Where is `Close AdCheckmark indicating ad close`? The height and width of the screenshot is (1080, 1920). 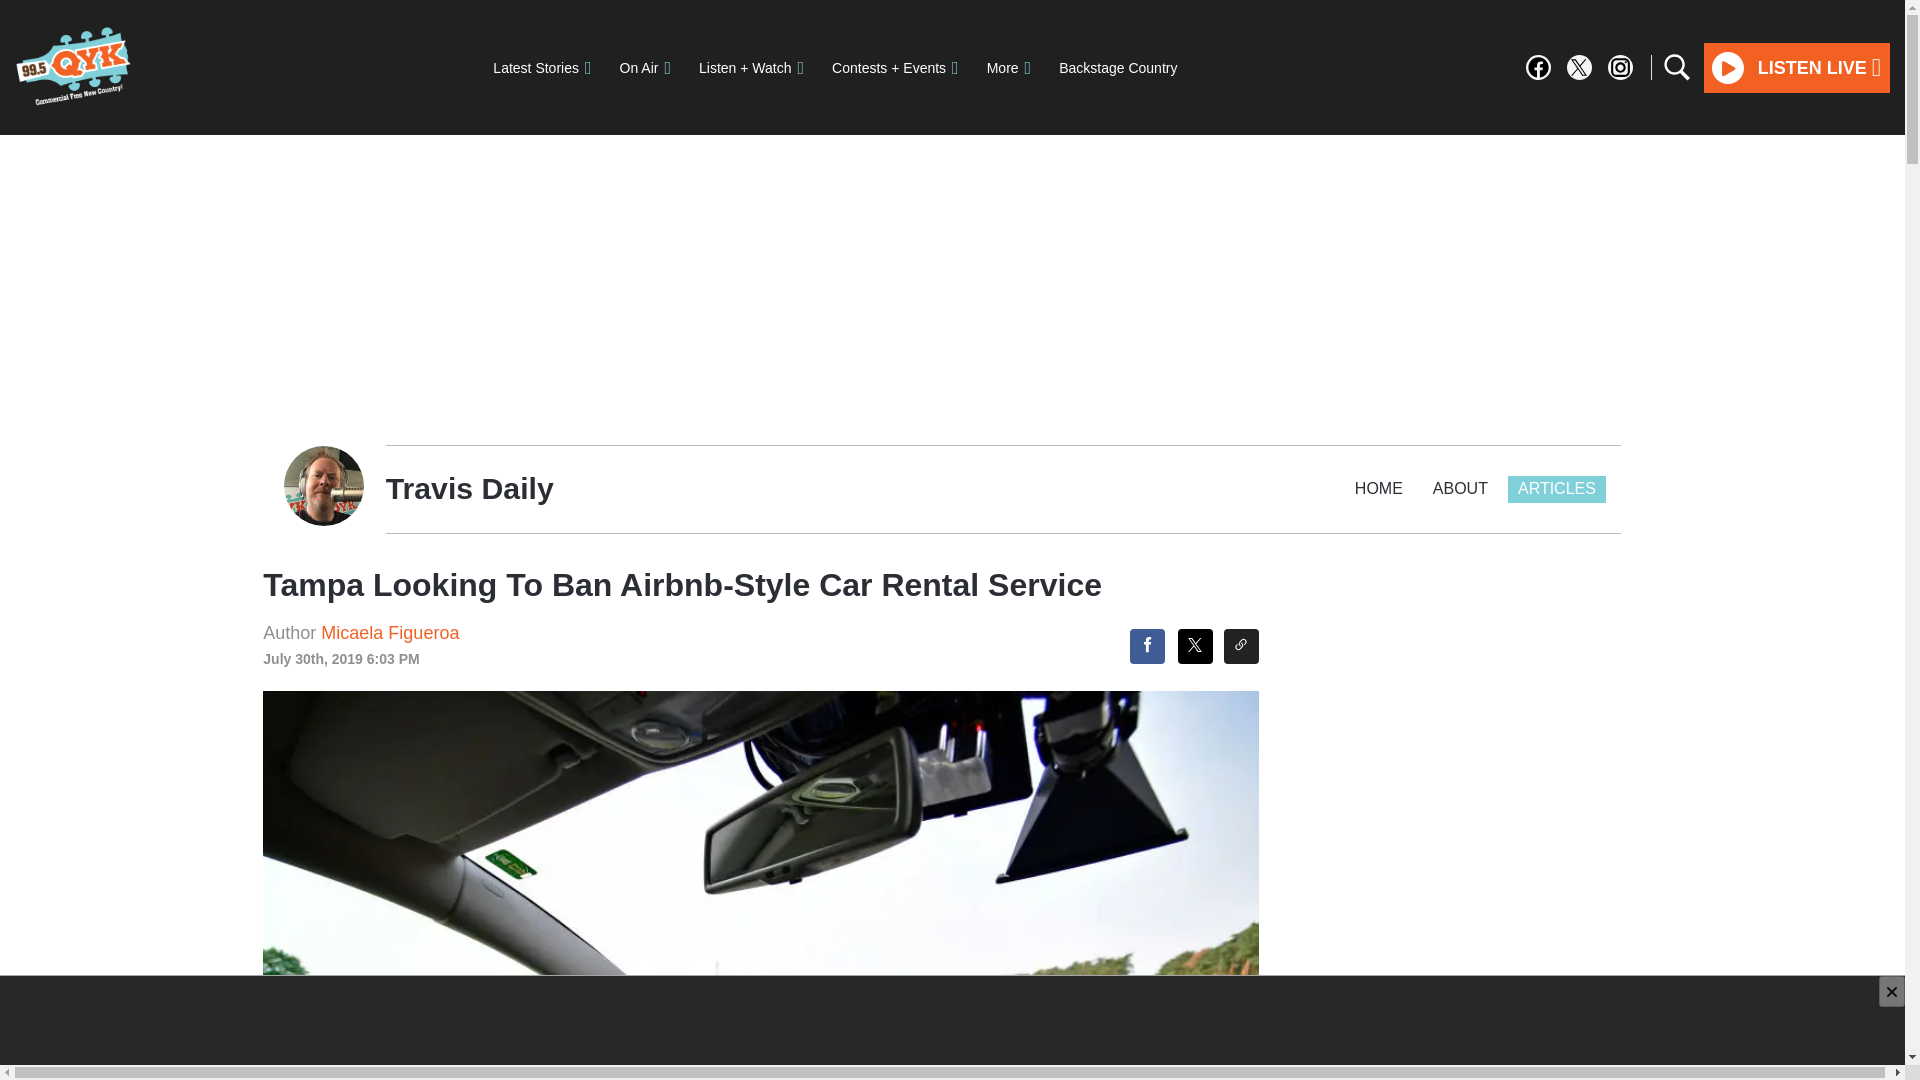 Close AdCheckmark indicating ad close is located at coordinates (1892, 992).